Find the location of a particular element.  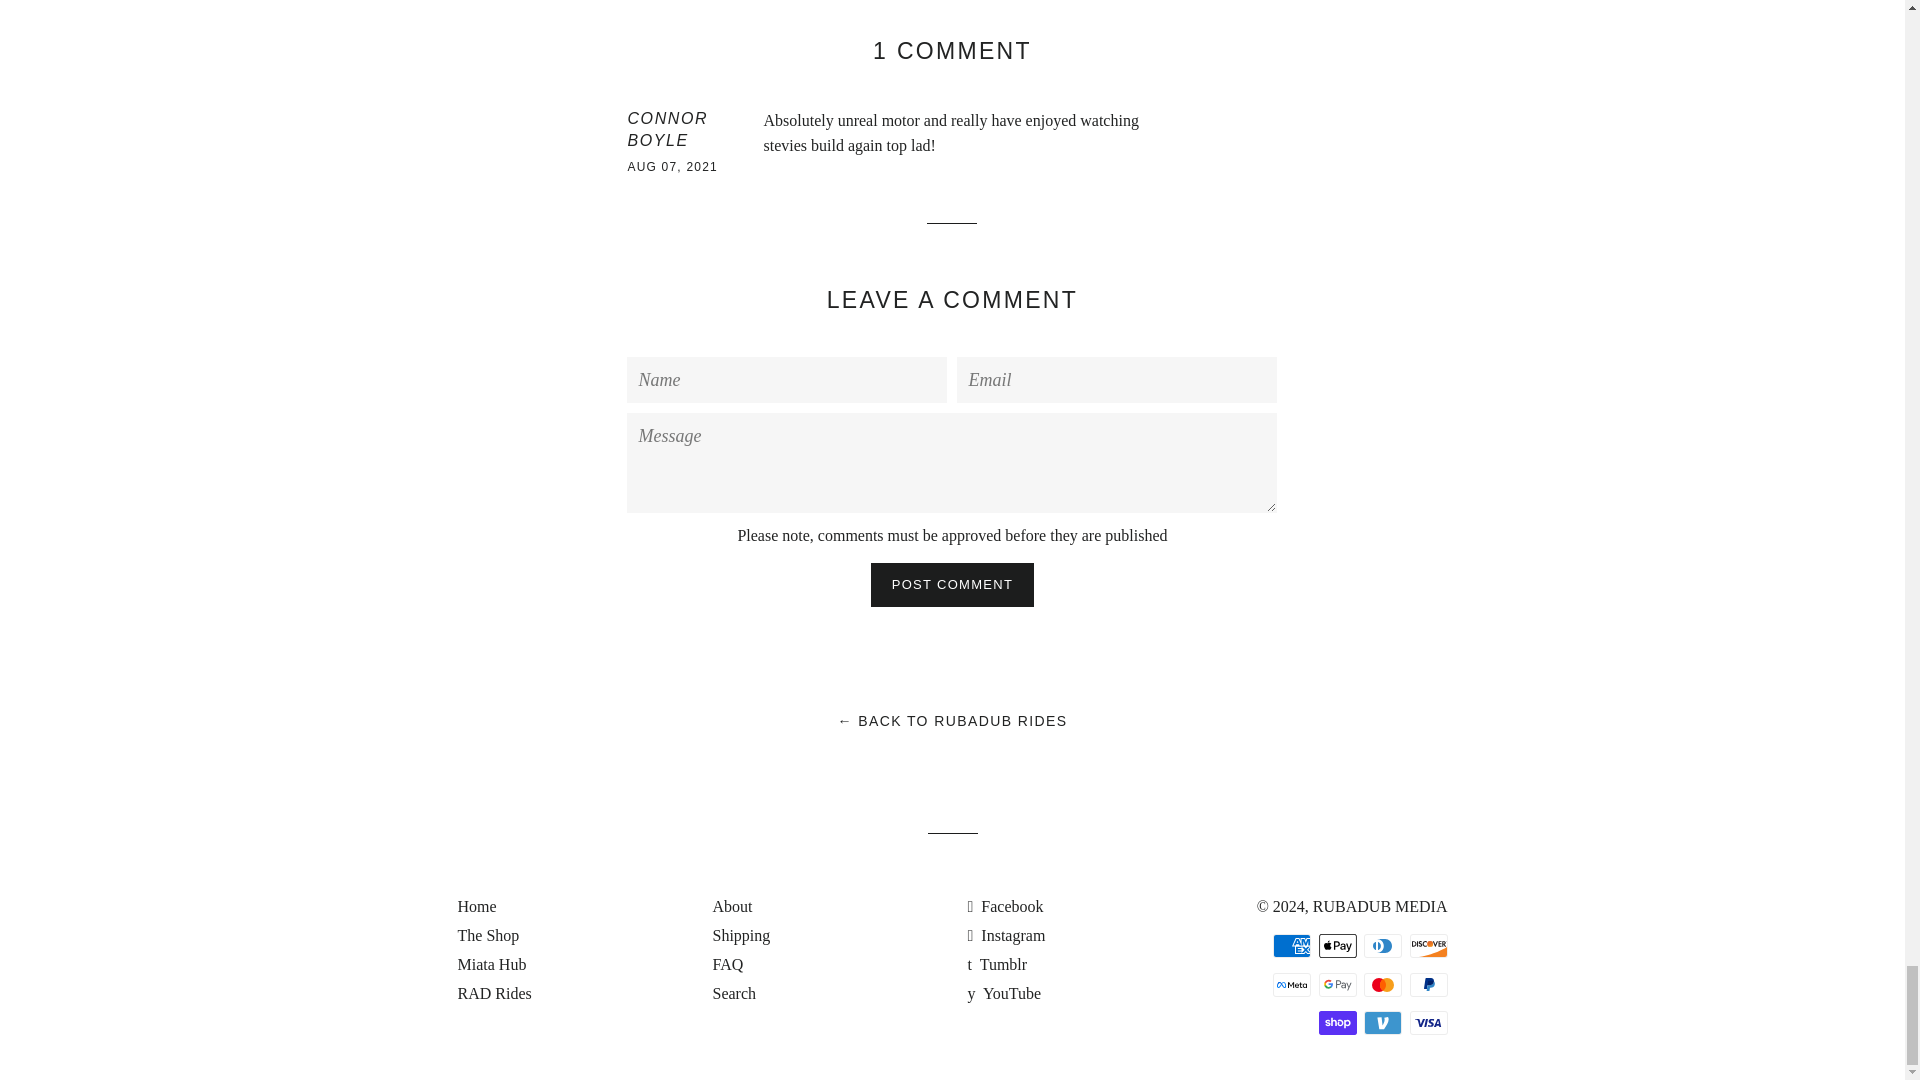

Apple Pay is located at coordinates (1336, 946).